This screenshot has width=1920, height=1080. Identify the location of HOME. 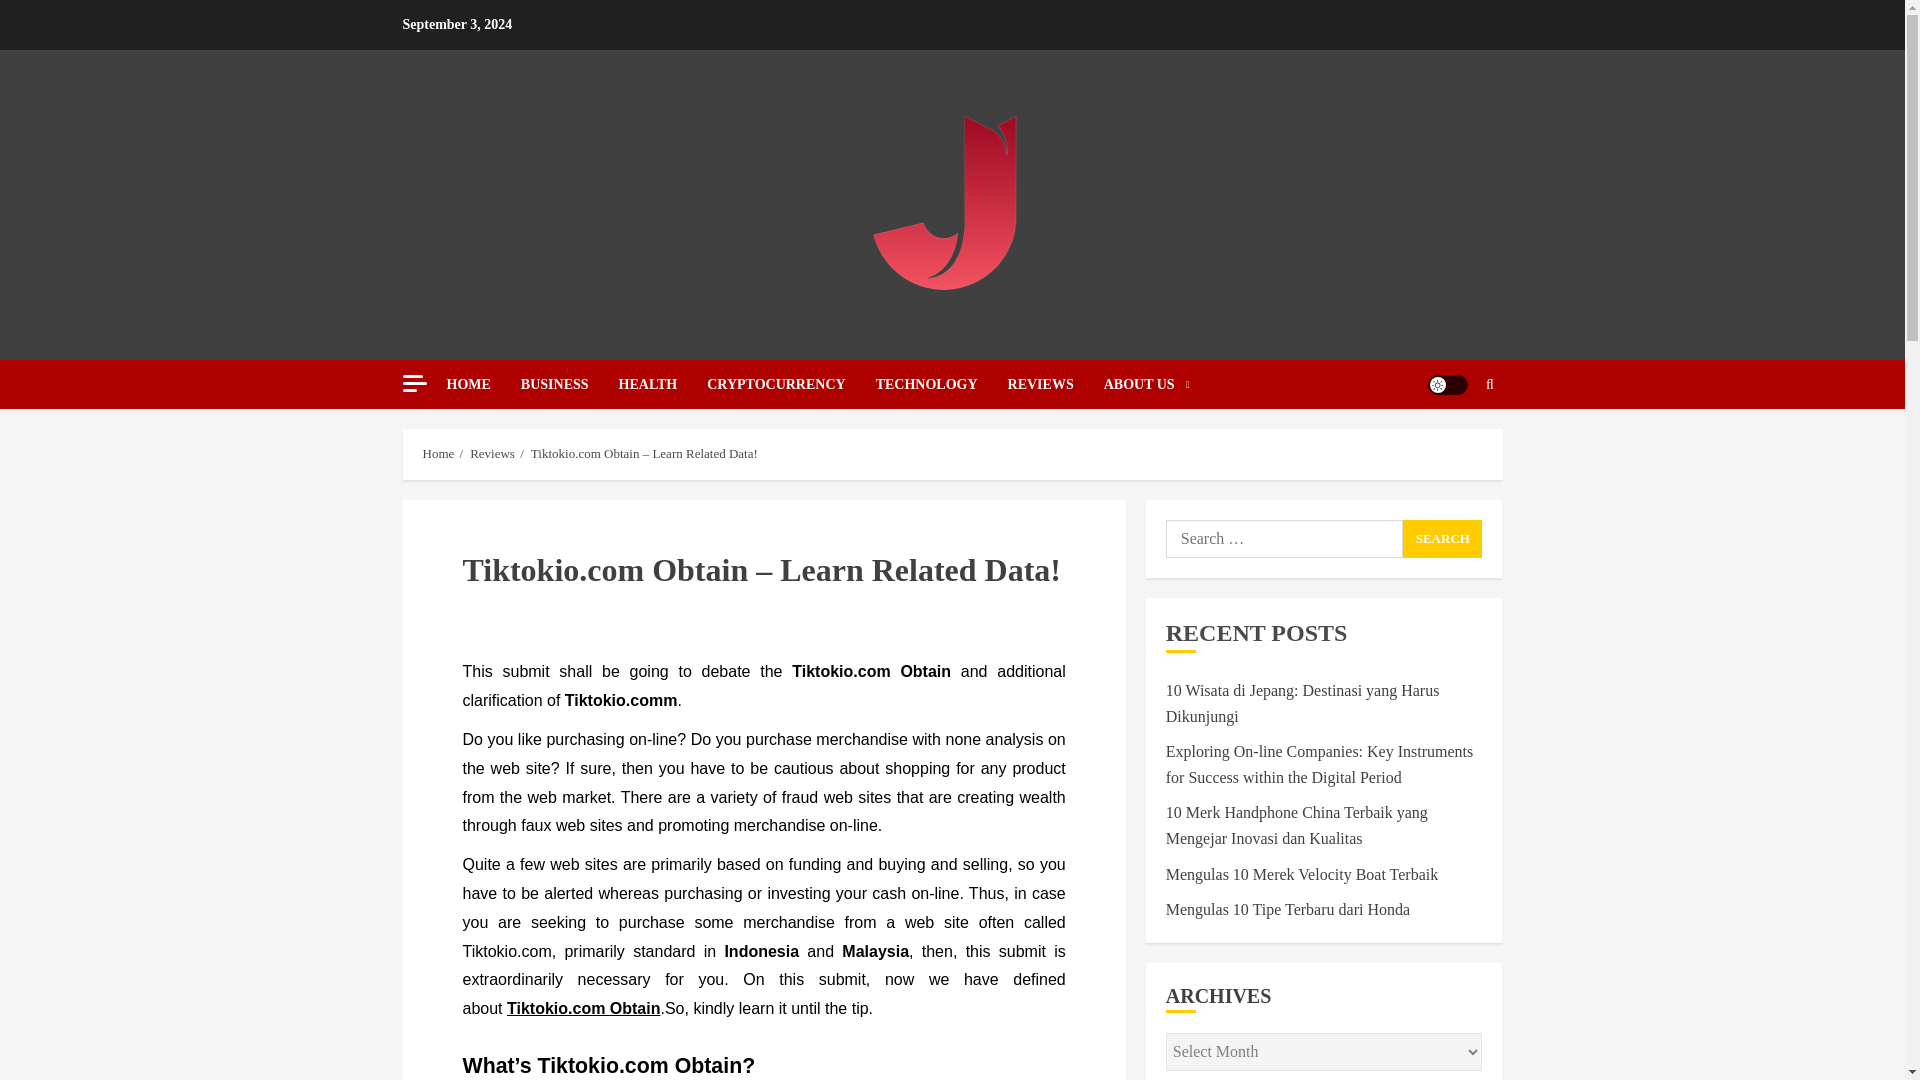
(482, 384).